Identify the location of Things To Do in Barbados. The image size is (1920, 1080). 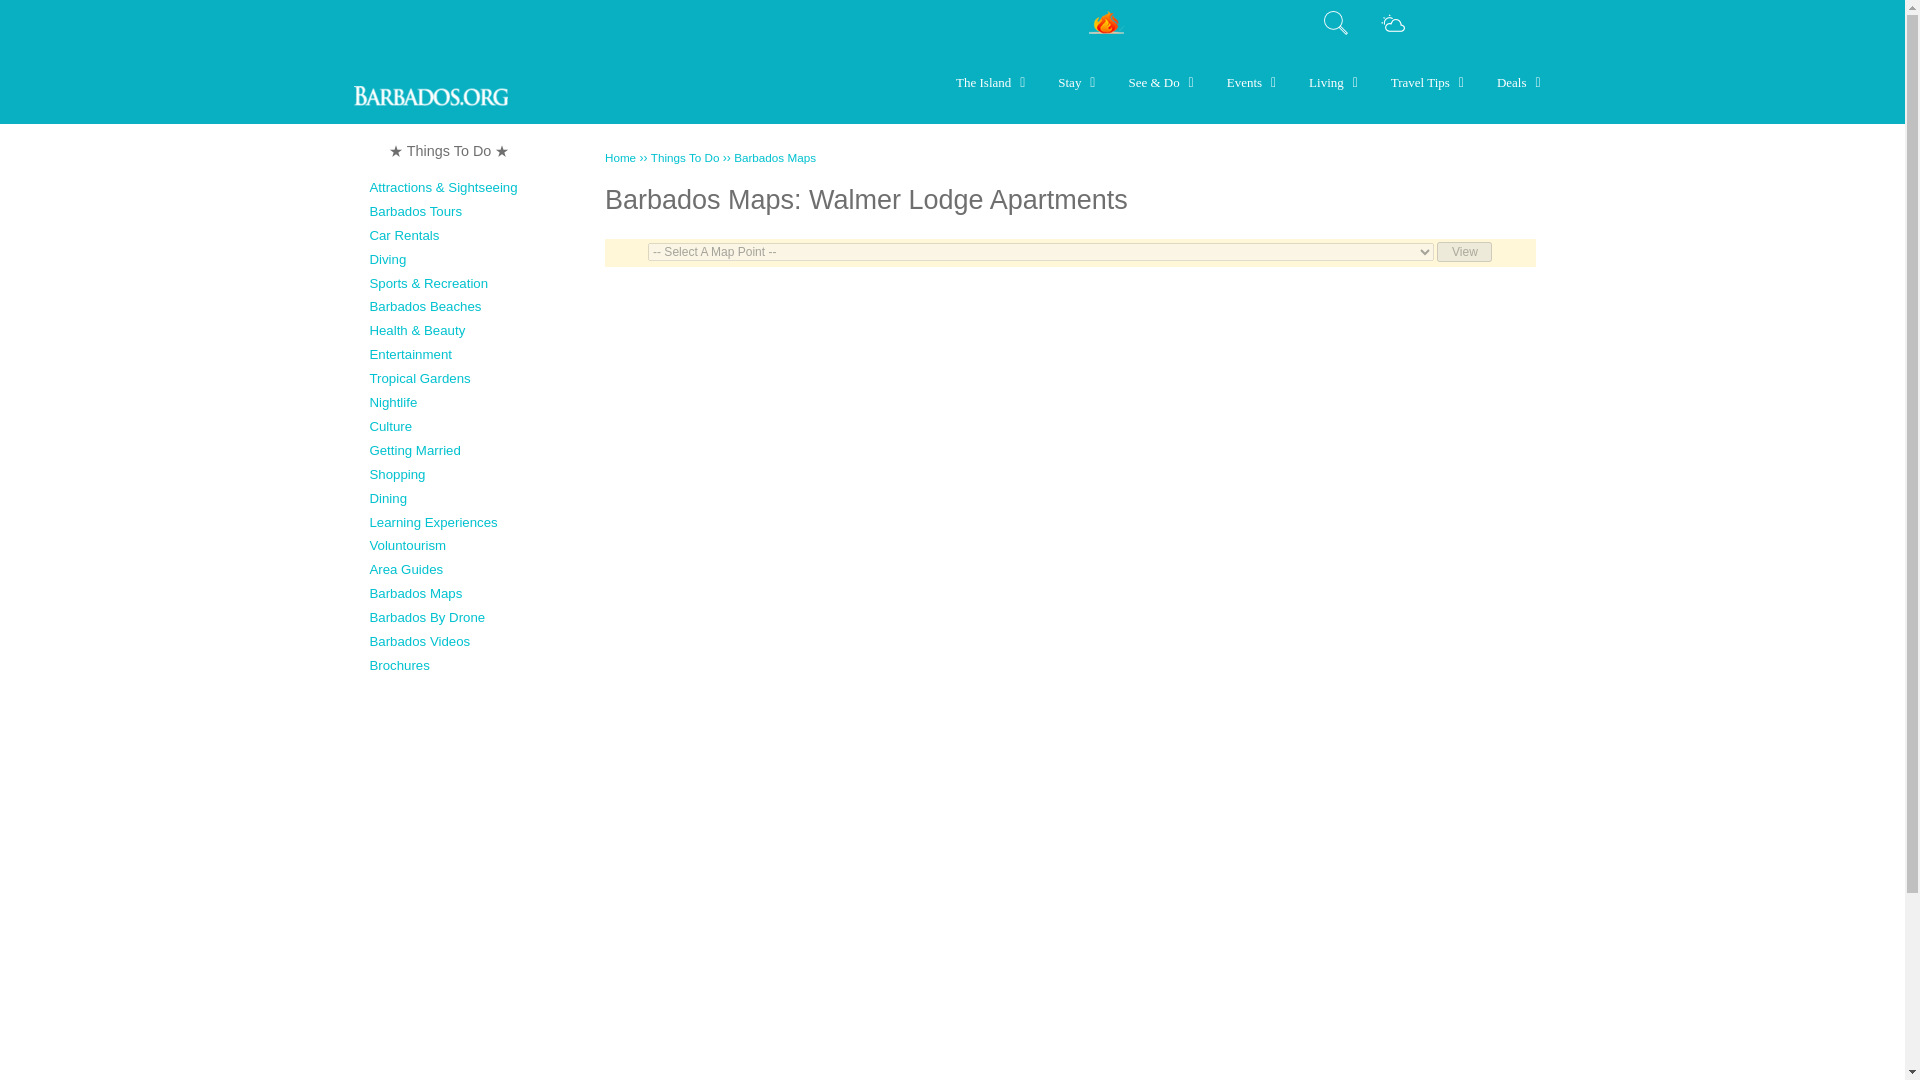
(685, 158).